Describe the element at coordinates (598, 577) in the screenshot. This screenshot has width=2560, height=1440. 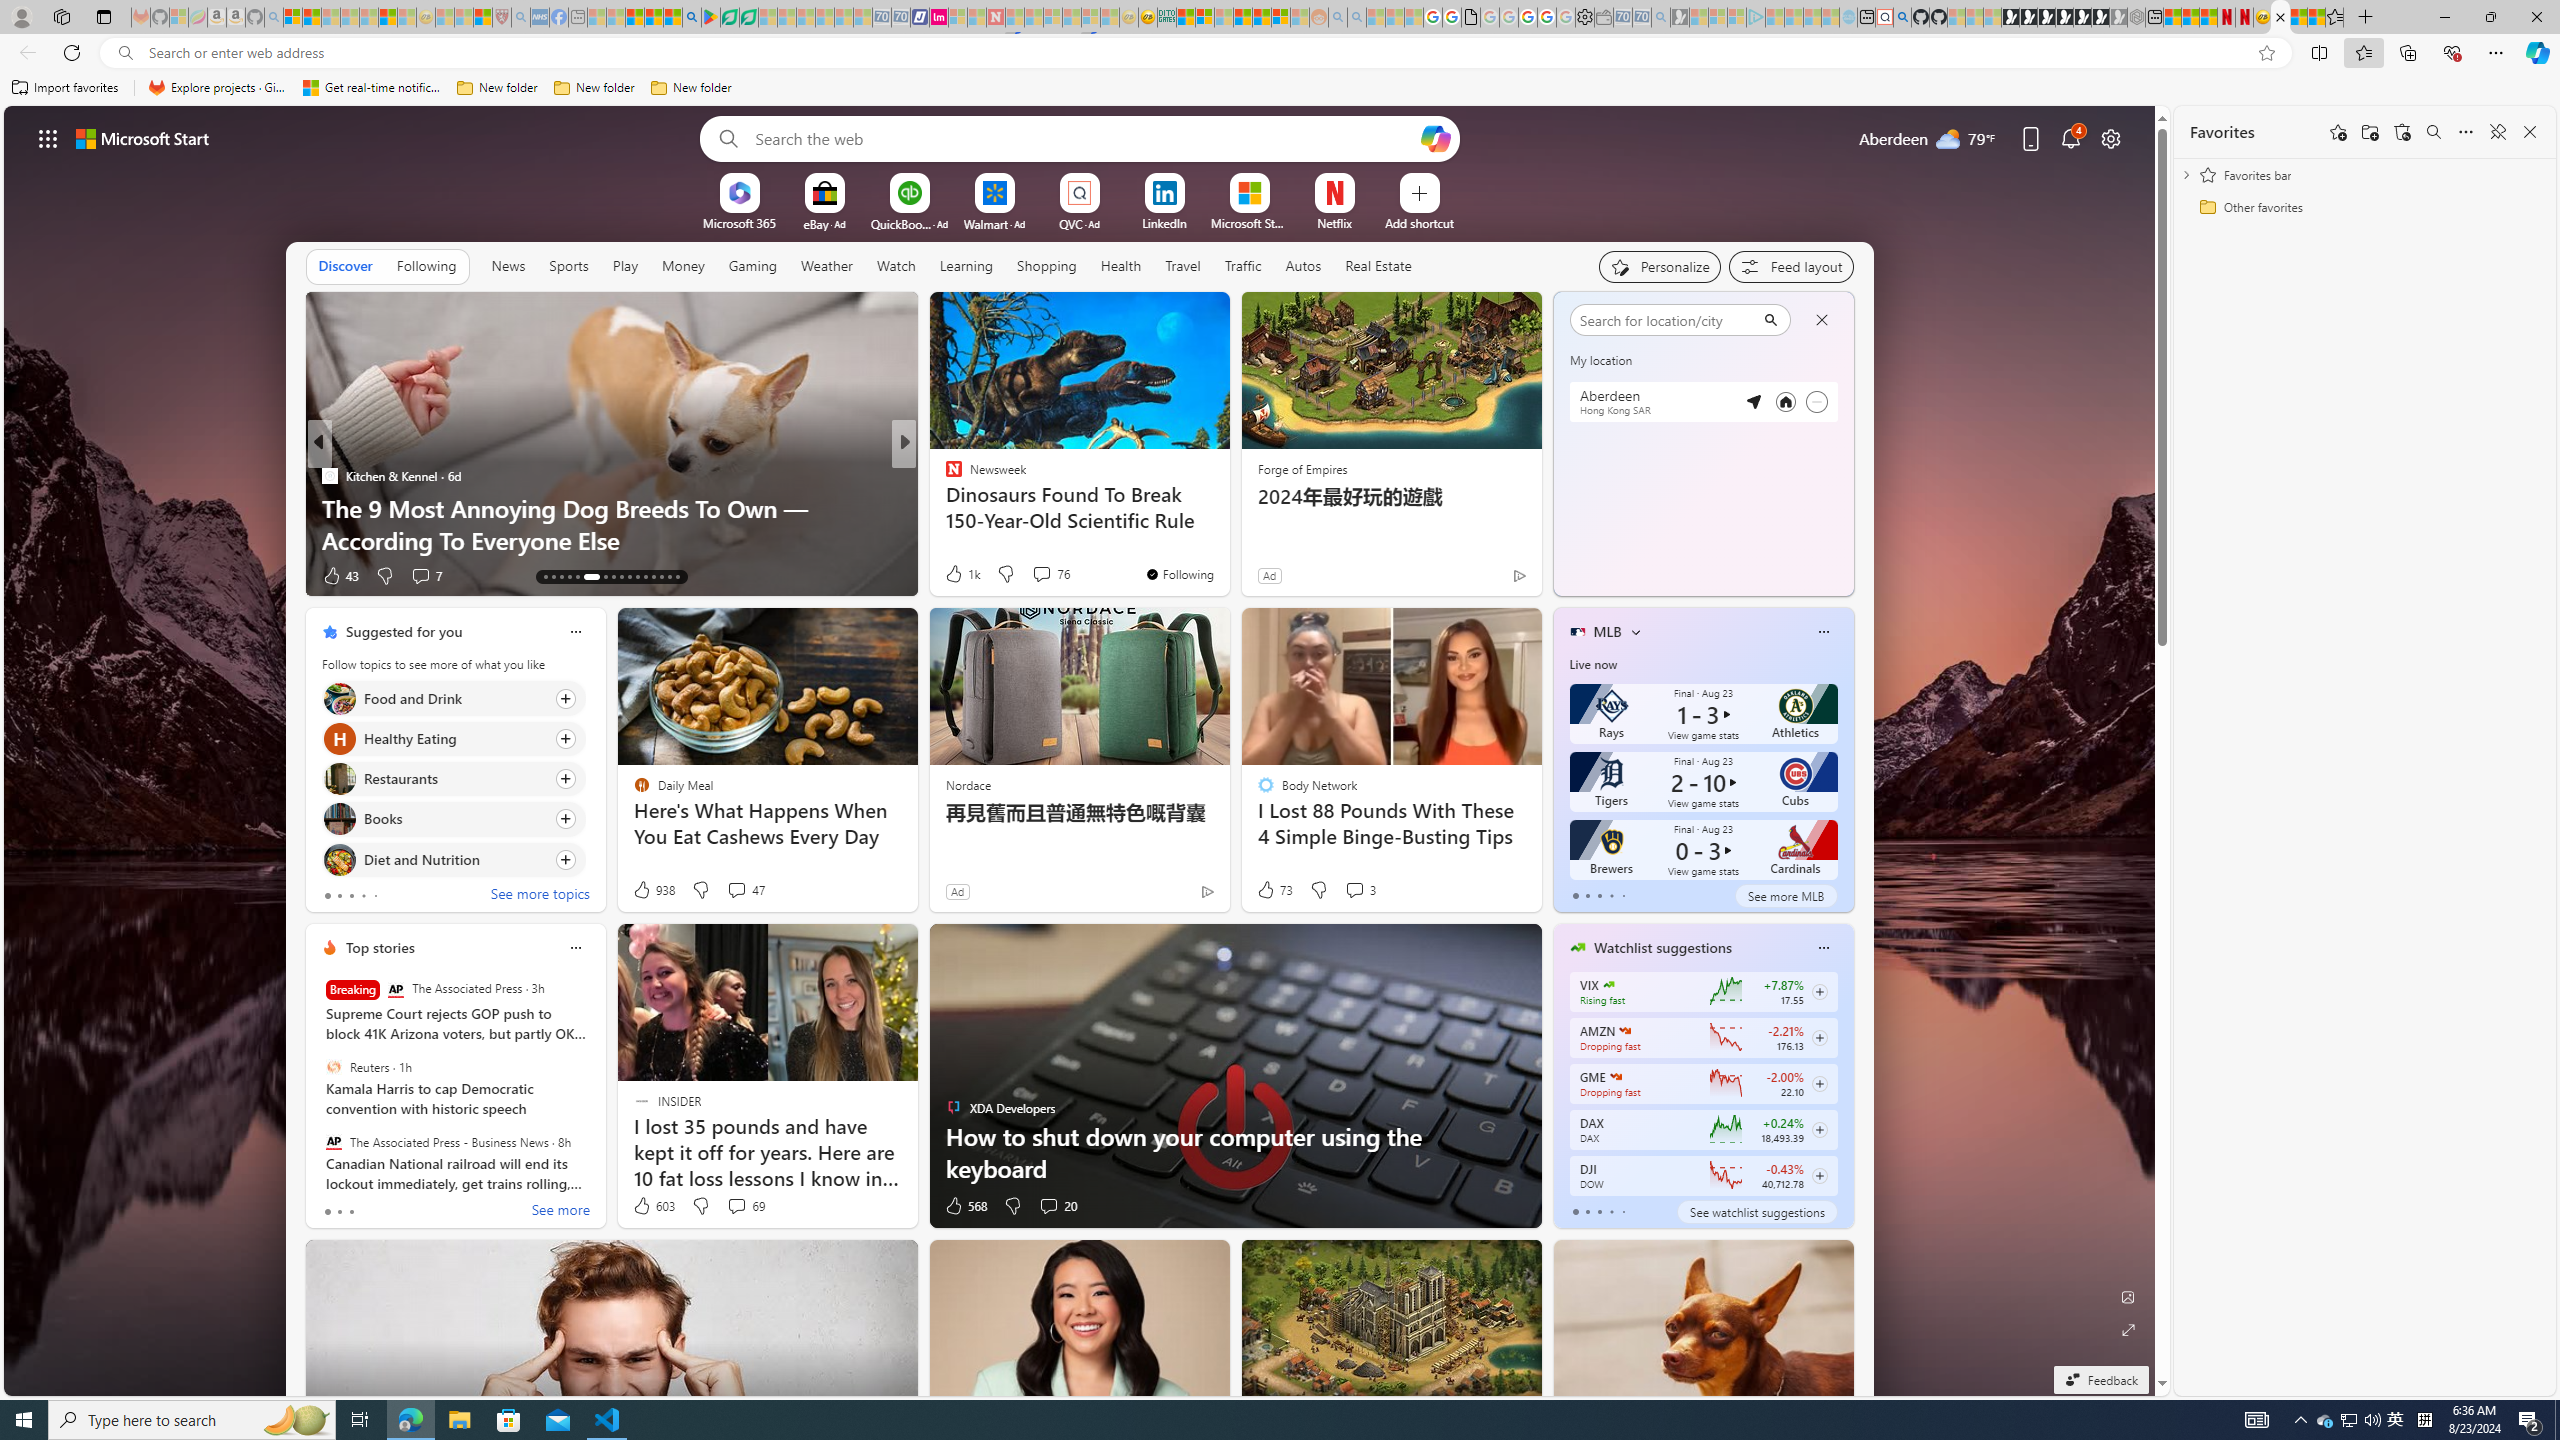
I see `AutomationID: tab-19` at that location.